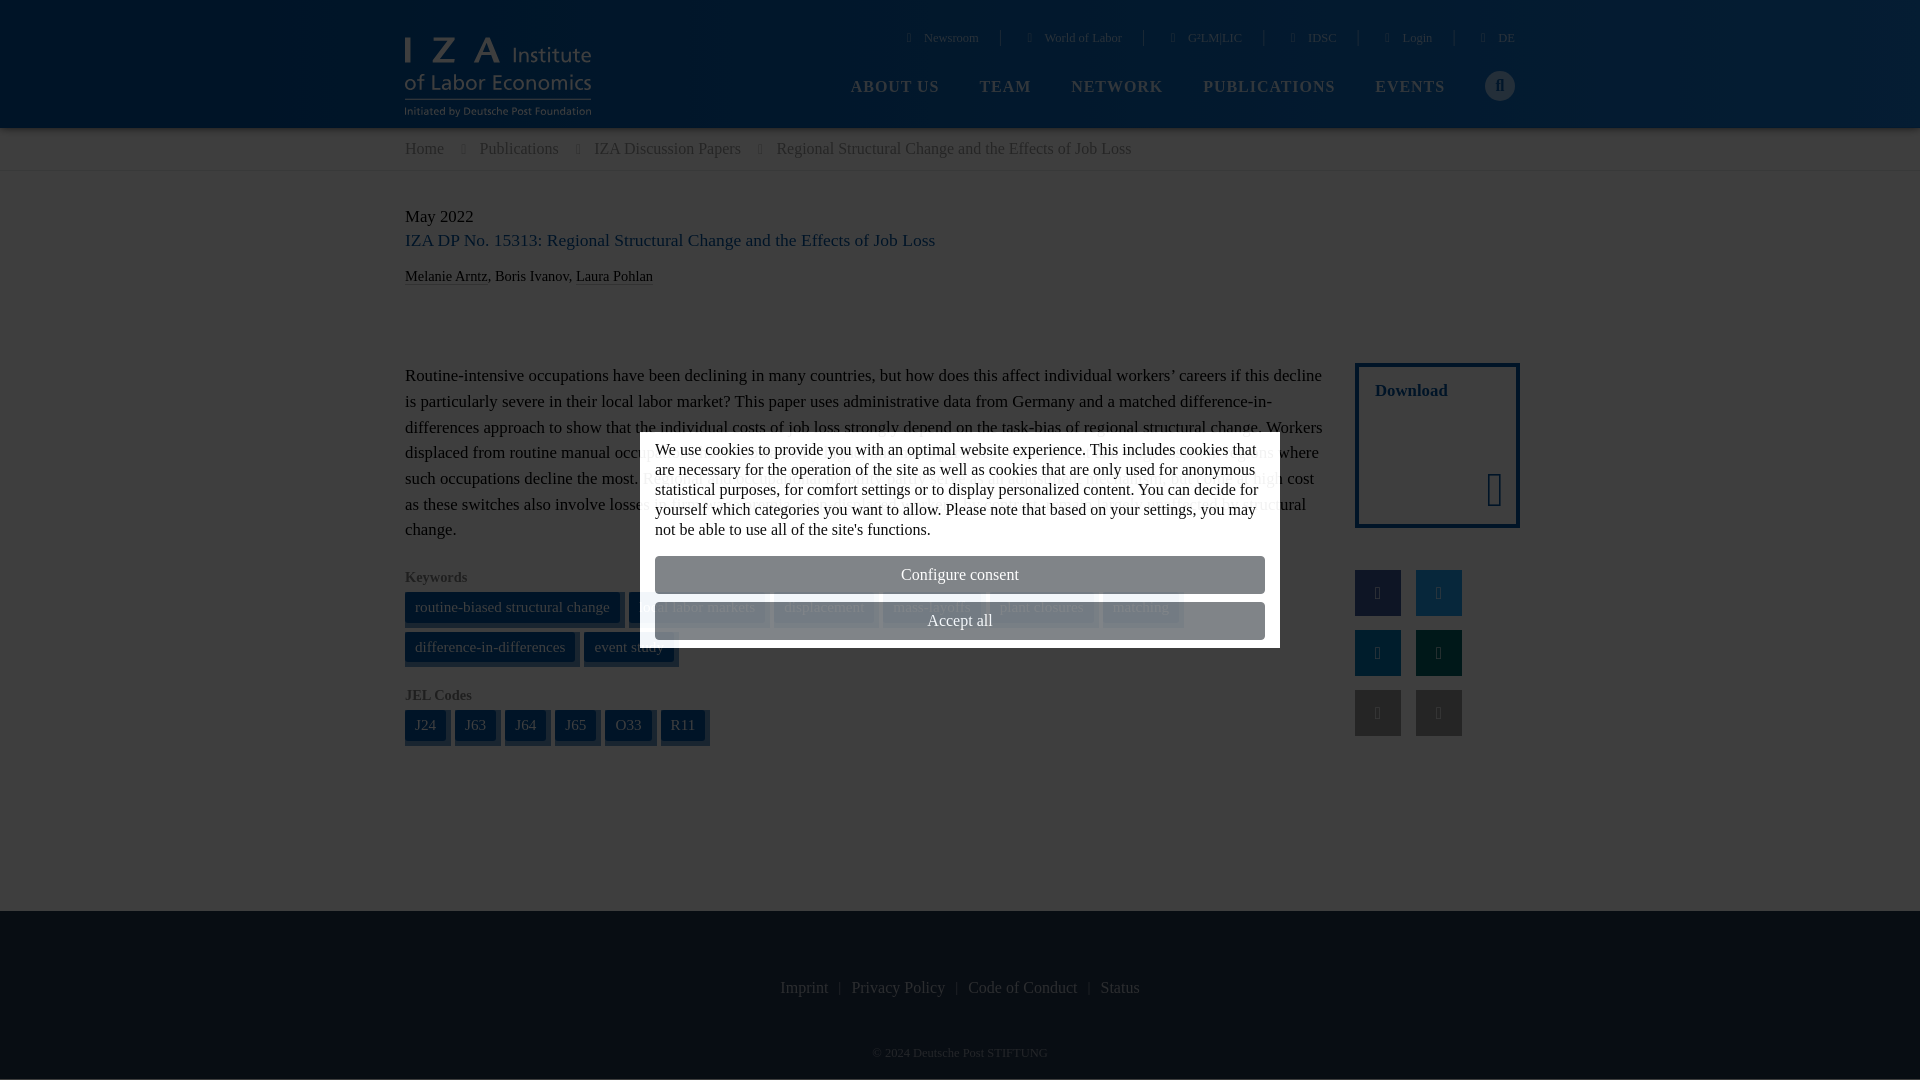  Describe the element at coordinates (1410, 87) in the screenshot. I see `EVENTS` at that location.